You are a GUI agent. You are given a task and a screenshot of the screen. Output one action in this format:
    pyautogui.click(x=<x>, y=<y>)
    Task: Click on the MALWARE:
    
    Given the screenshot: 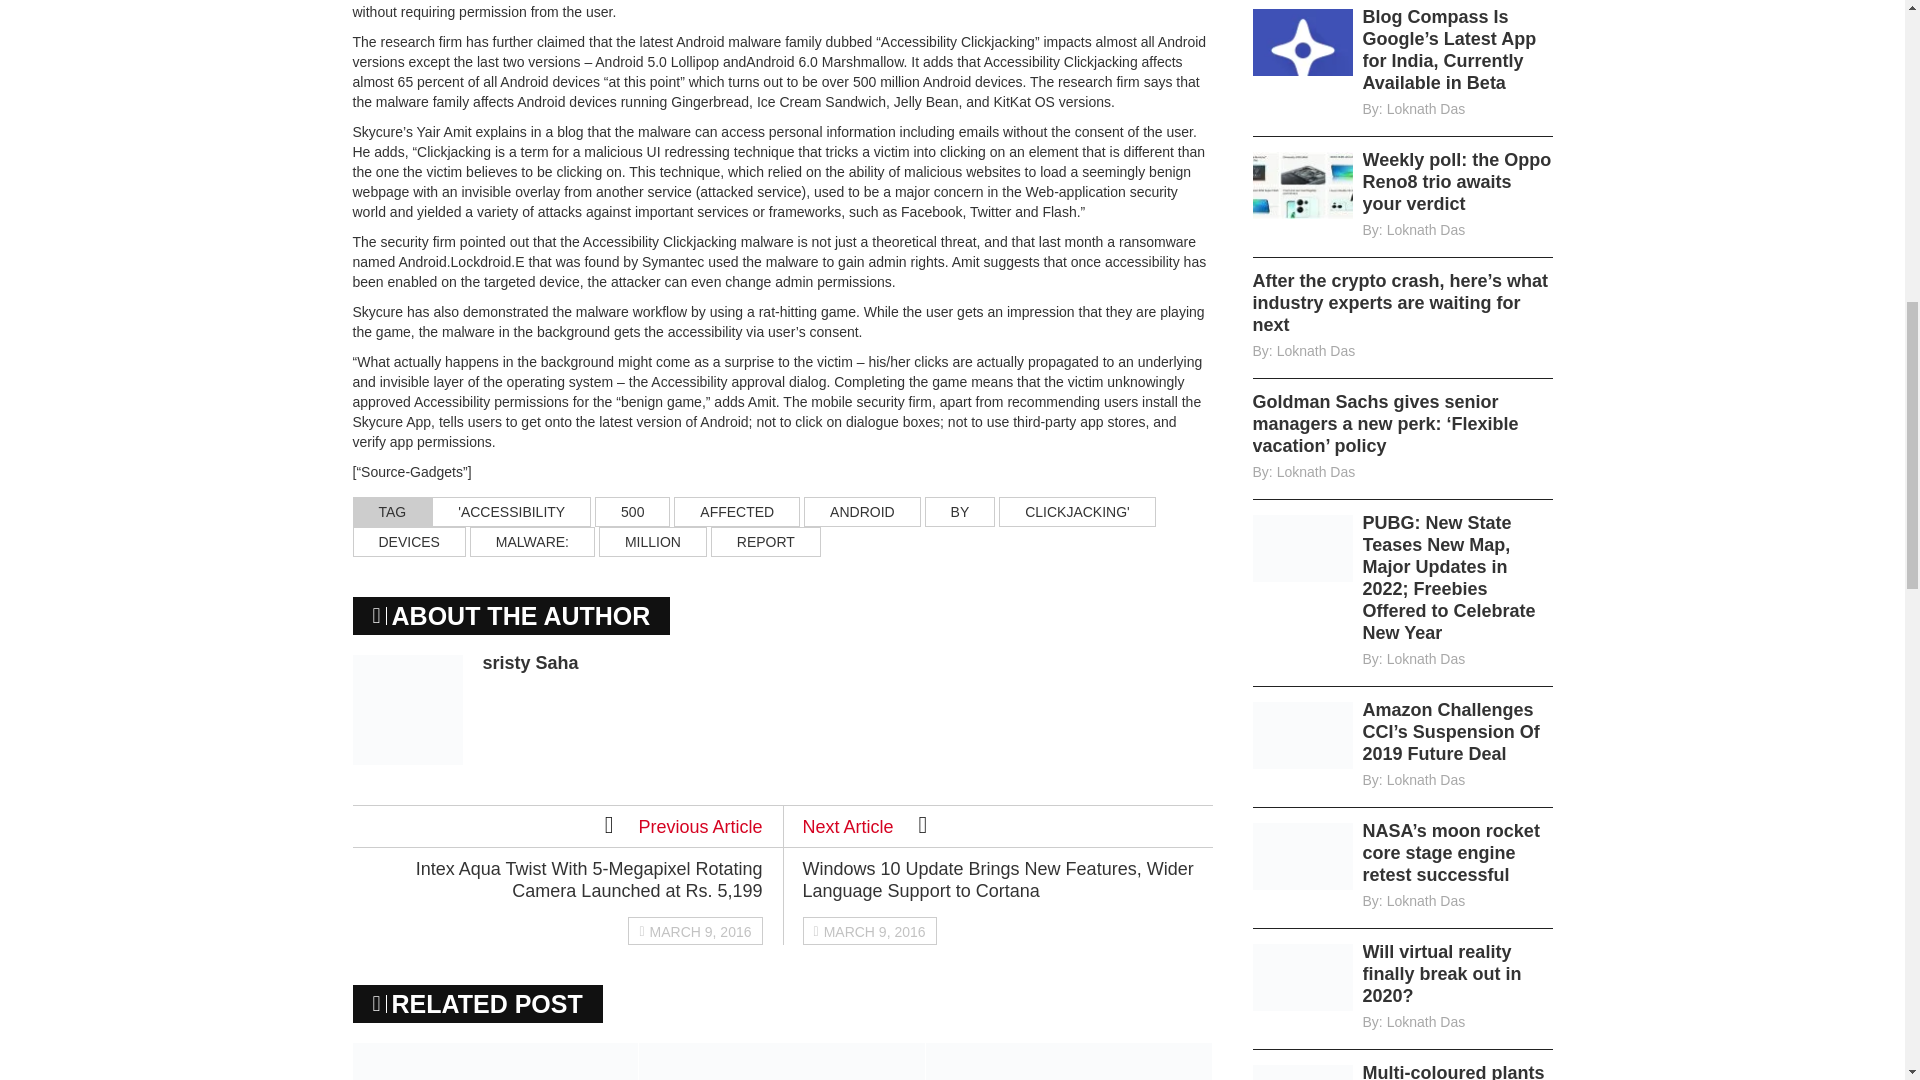 What is the action you would take?
    pyautogui.click(x=532, y=542)
    